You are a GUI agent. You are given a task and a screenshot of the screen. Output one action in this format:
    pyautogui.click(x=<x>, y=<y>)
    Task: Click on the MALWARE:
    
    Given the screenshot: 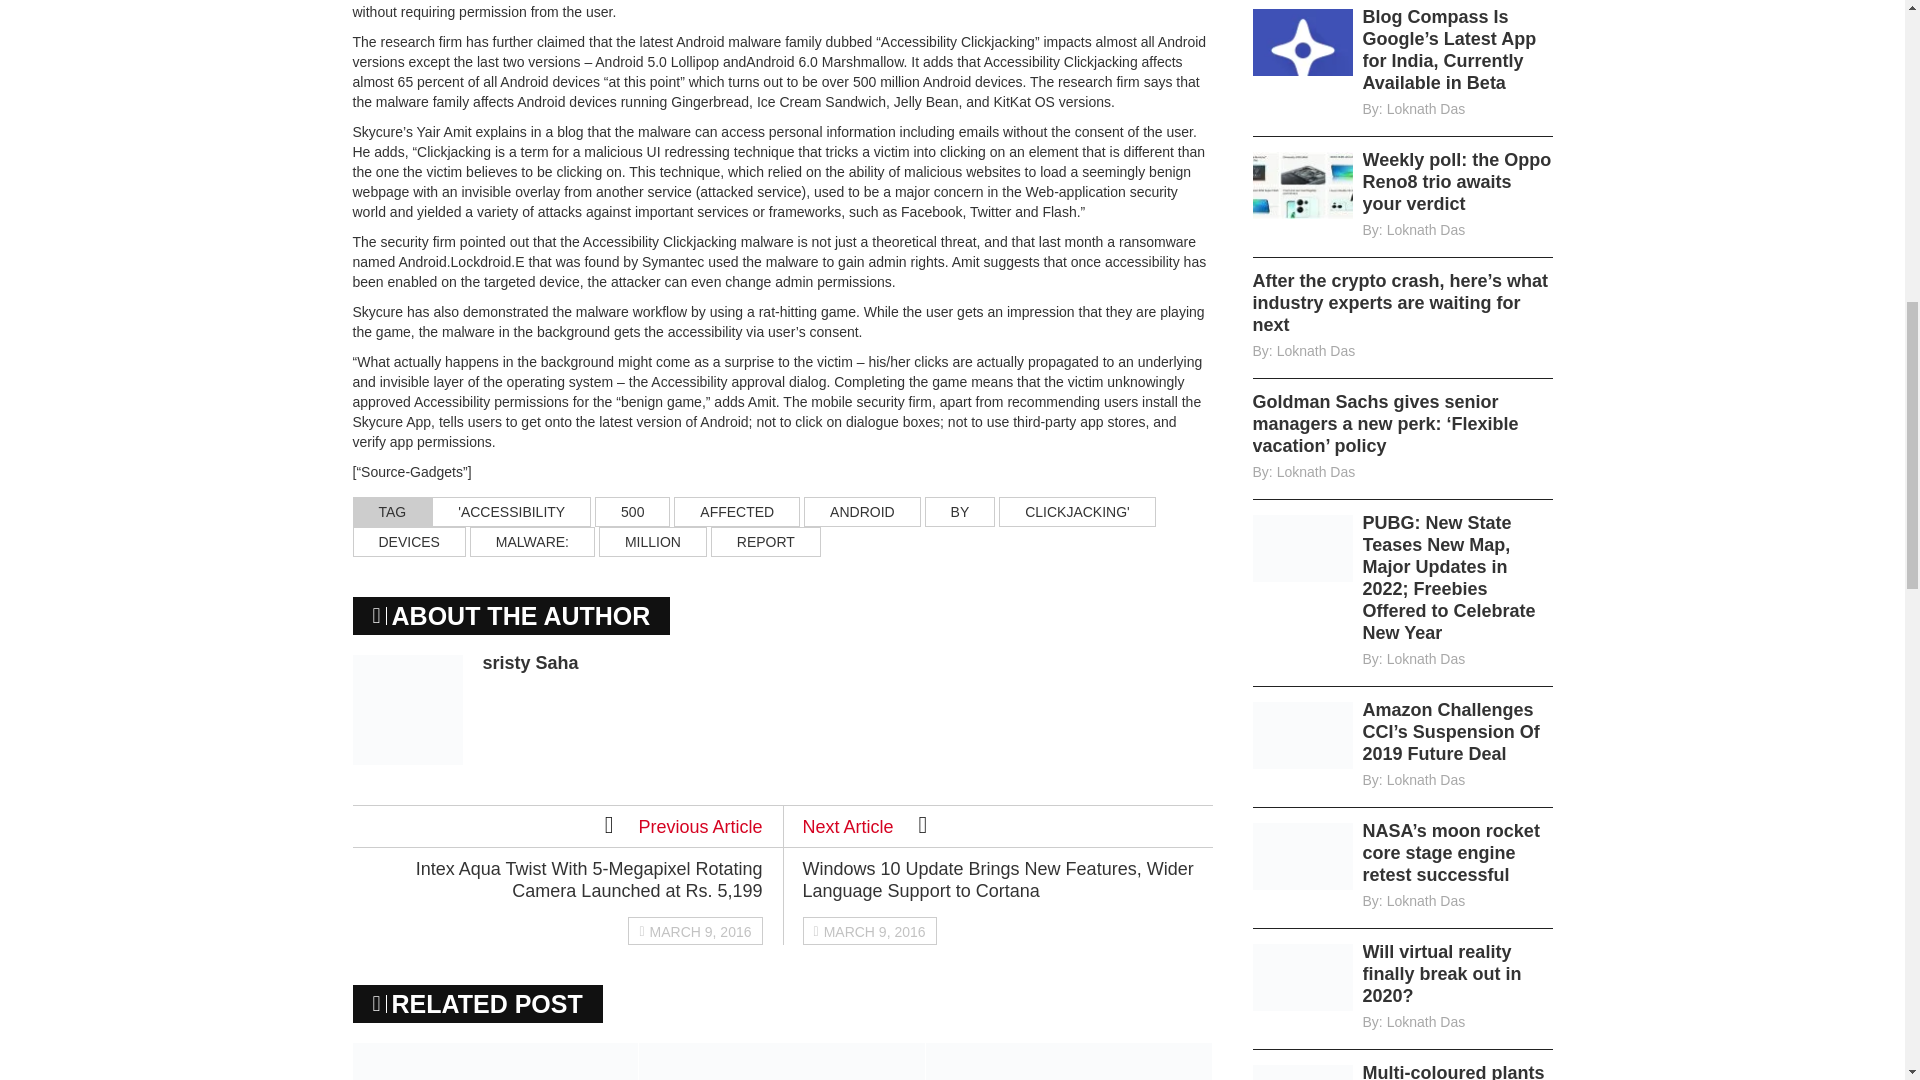 What is the action you would take?
    pyautogui.click(x=532, y=542)
    